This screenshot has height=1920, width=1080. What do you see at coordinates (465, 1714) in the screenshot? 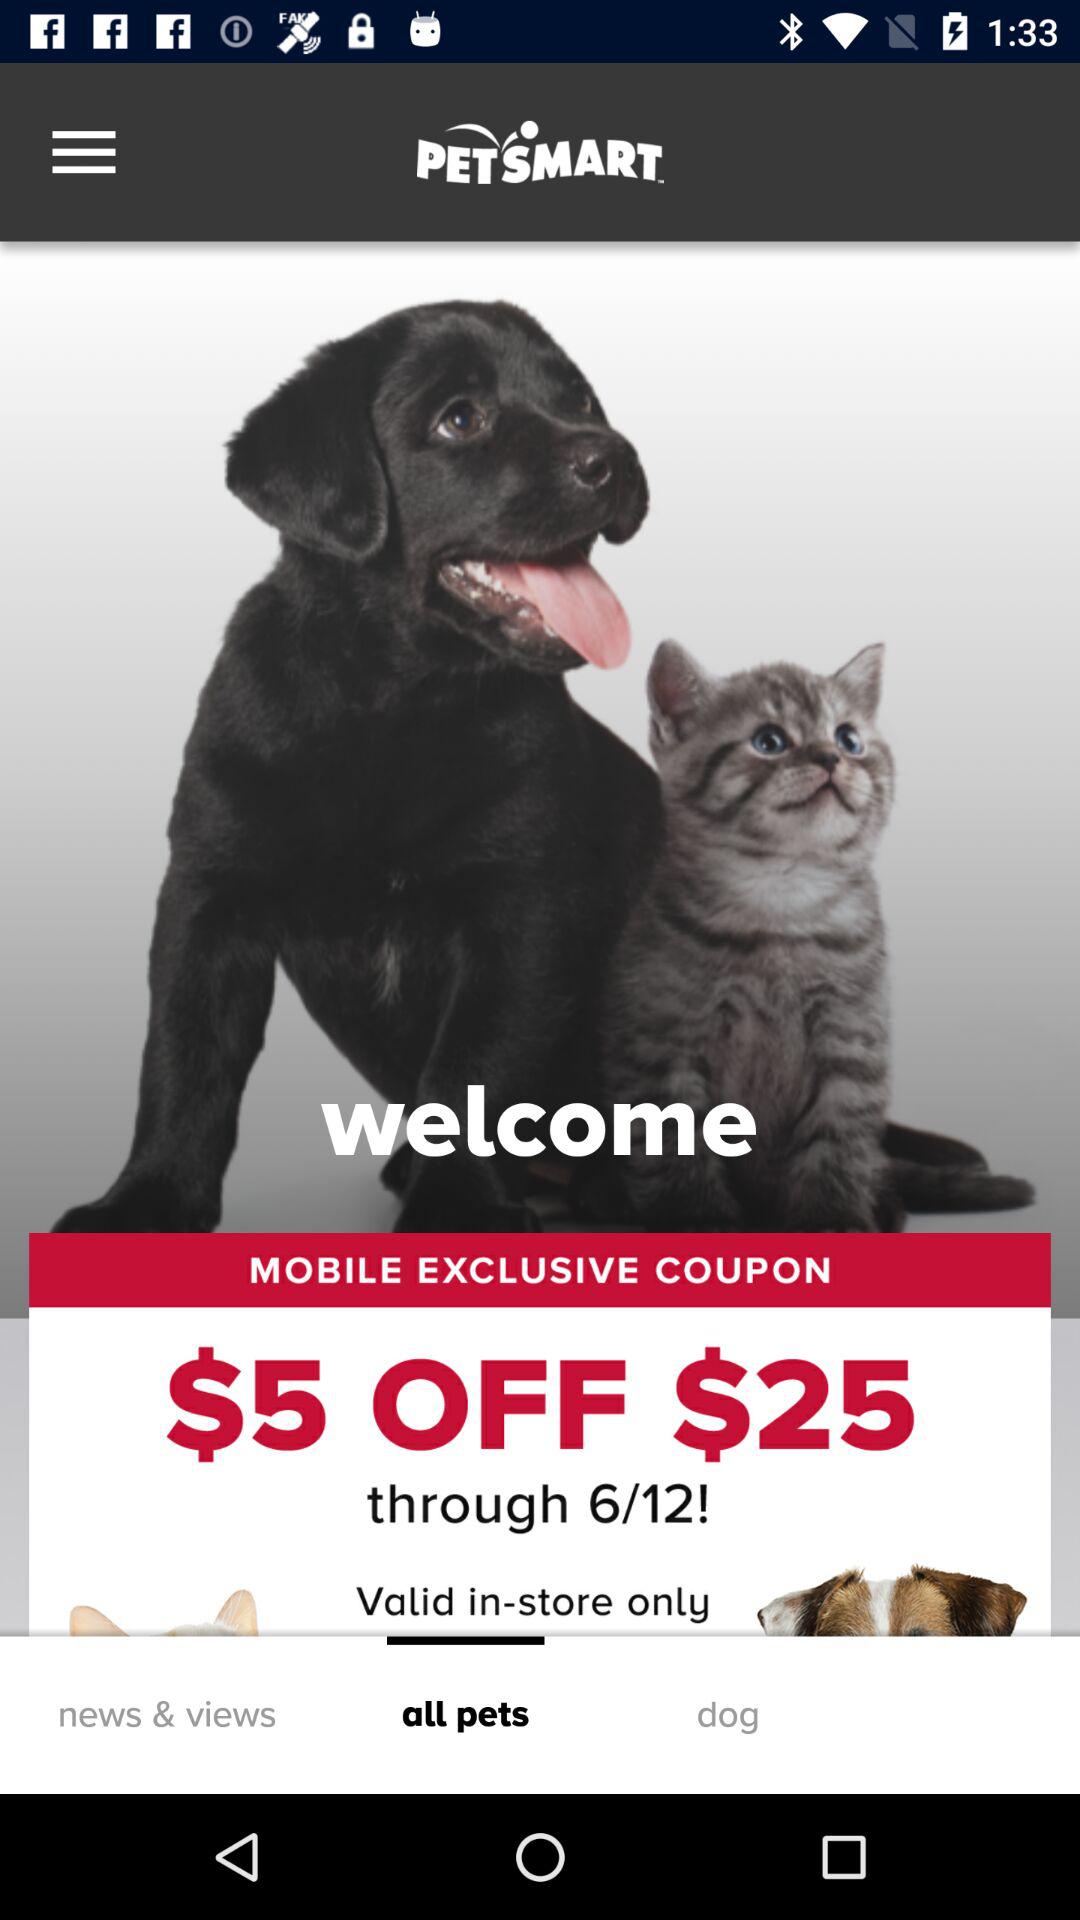
I see `select the all pets item` at bounding box center [465, 1714].